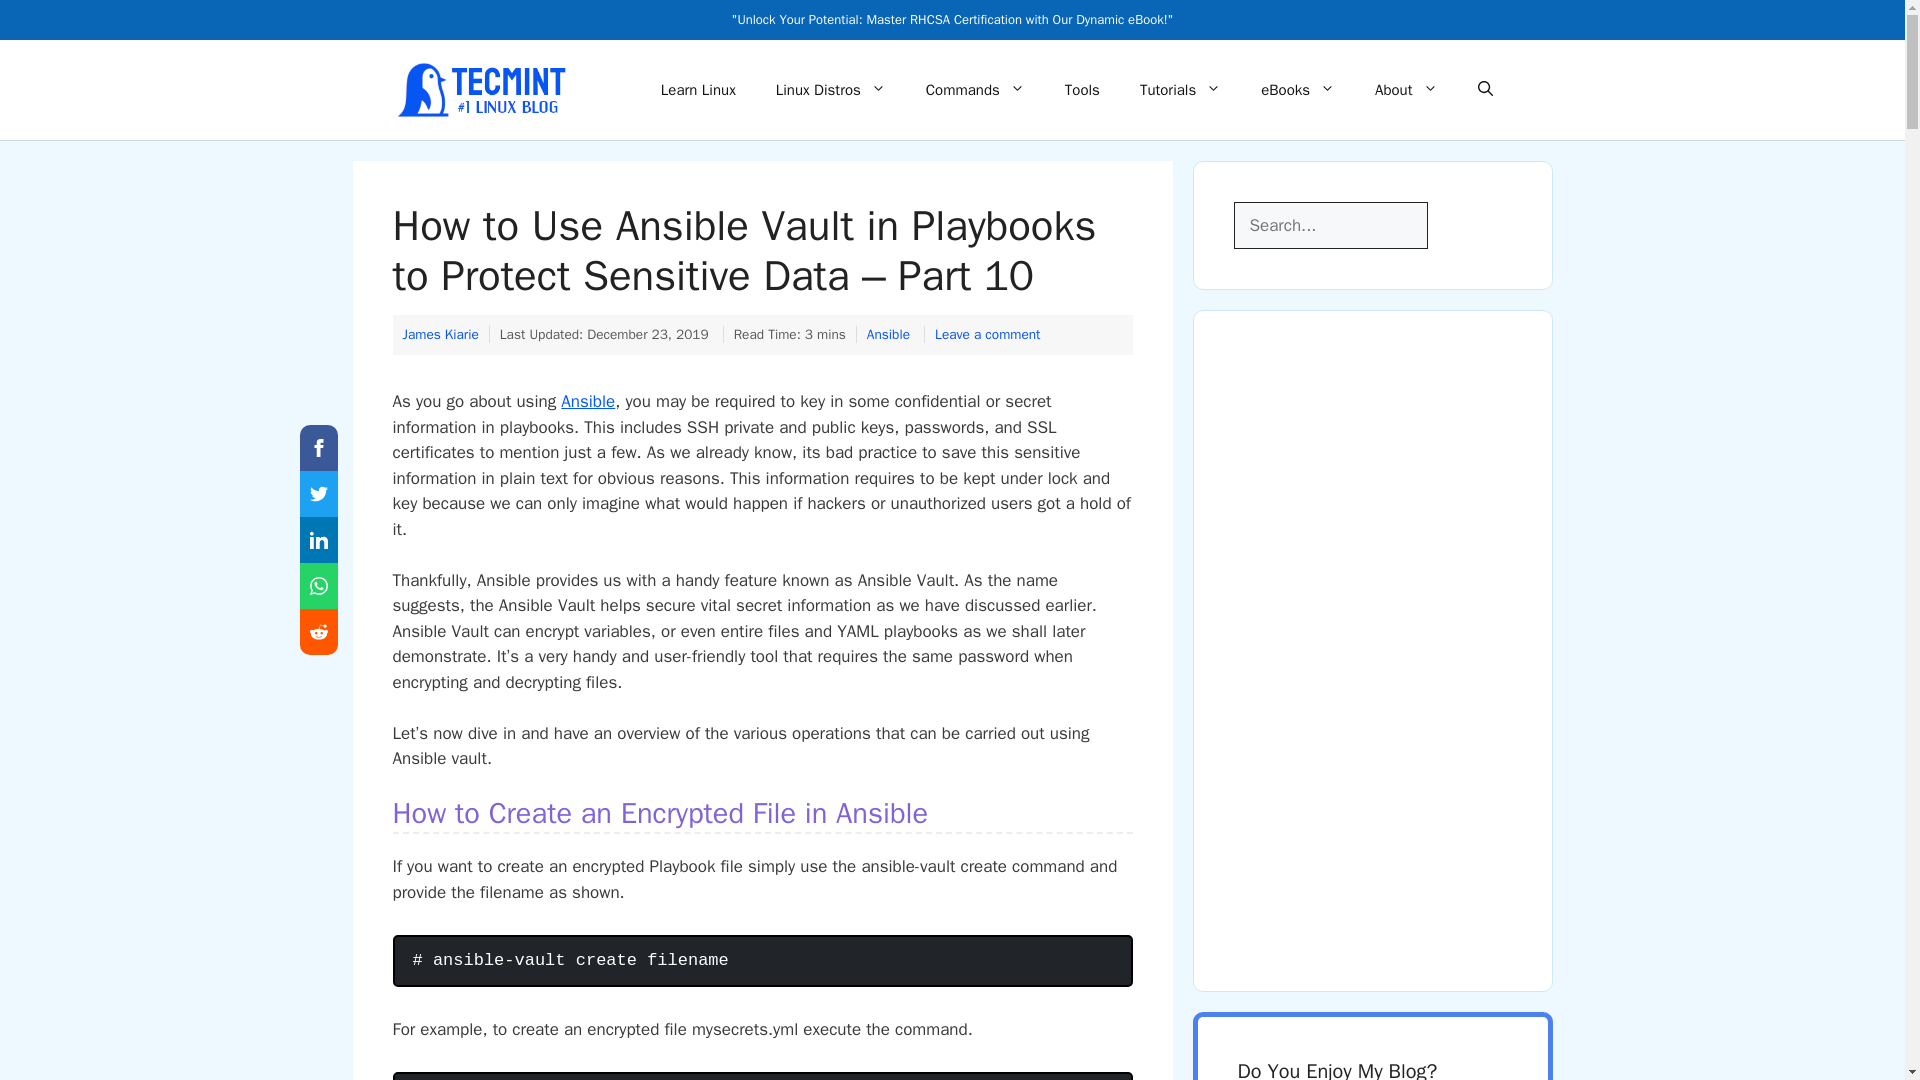 This screenshot has width=1920, height=1080. What do you see at coordinates (831, 90) in the screenshot?
I see `Linux Distros` at bounding box center [831, 90].